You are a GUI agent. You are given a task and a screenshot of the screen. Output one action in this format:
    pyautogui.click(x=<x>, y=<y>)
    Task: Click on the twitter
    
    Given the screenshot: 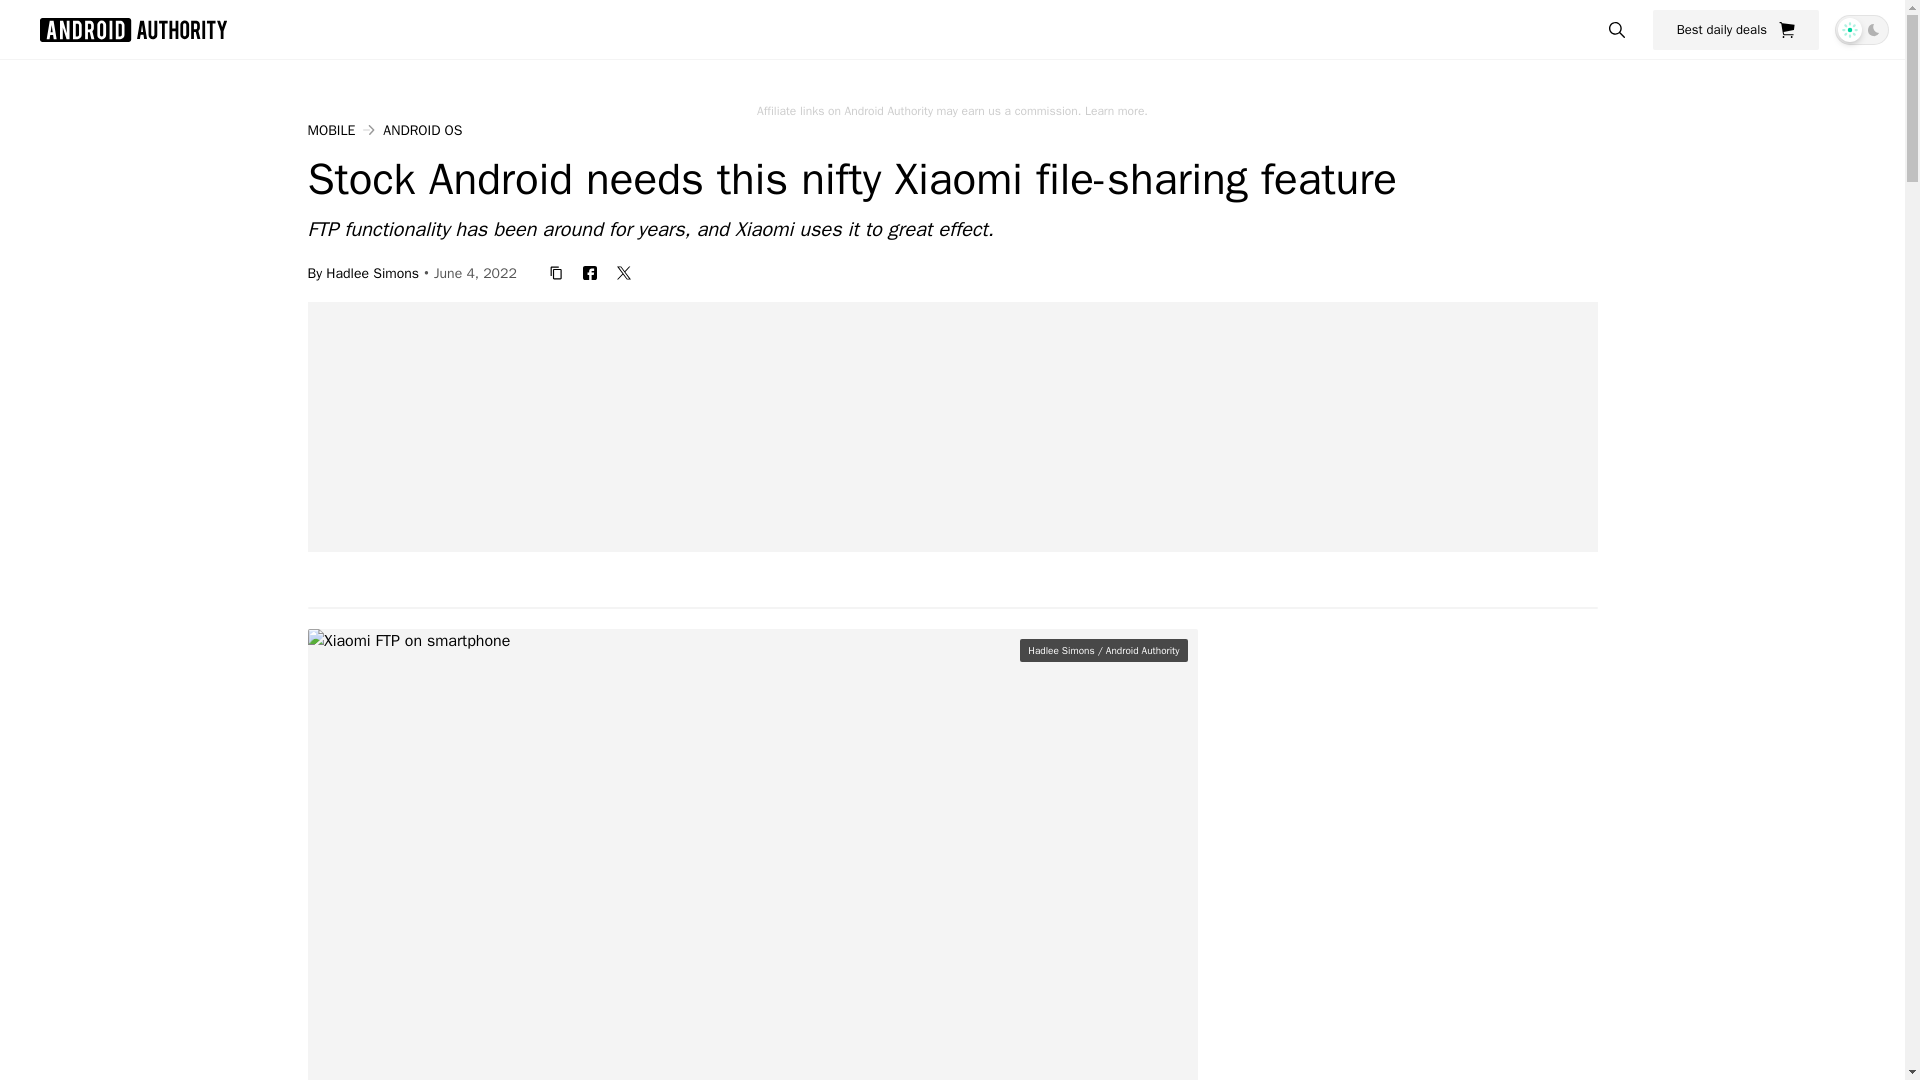 What is the action you would take?
    pyautogui.click(x=624, y=272)
    